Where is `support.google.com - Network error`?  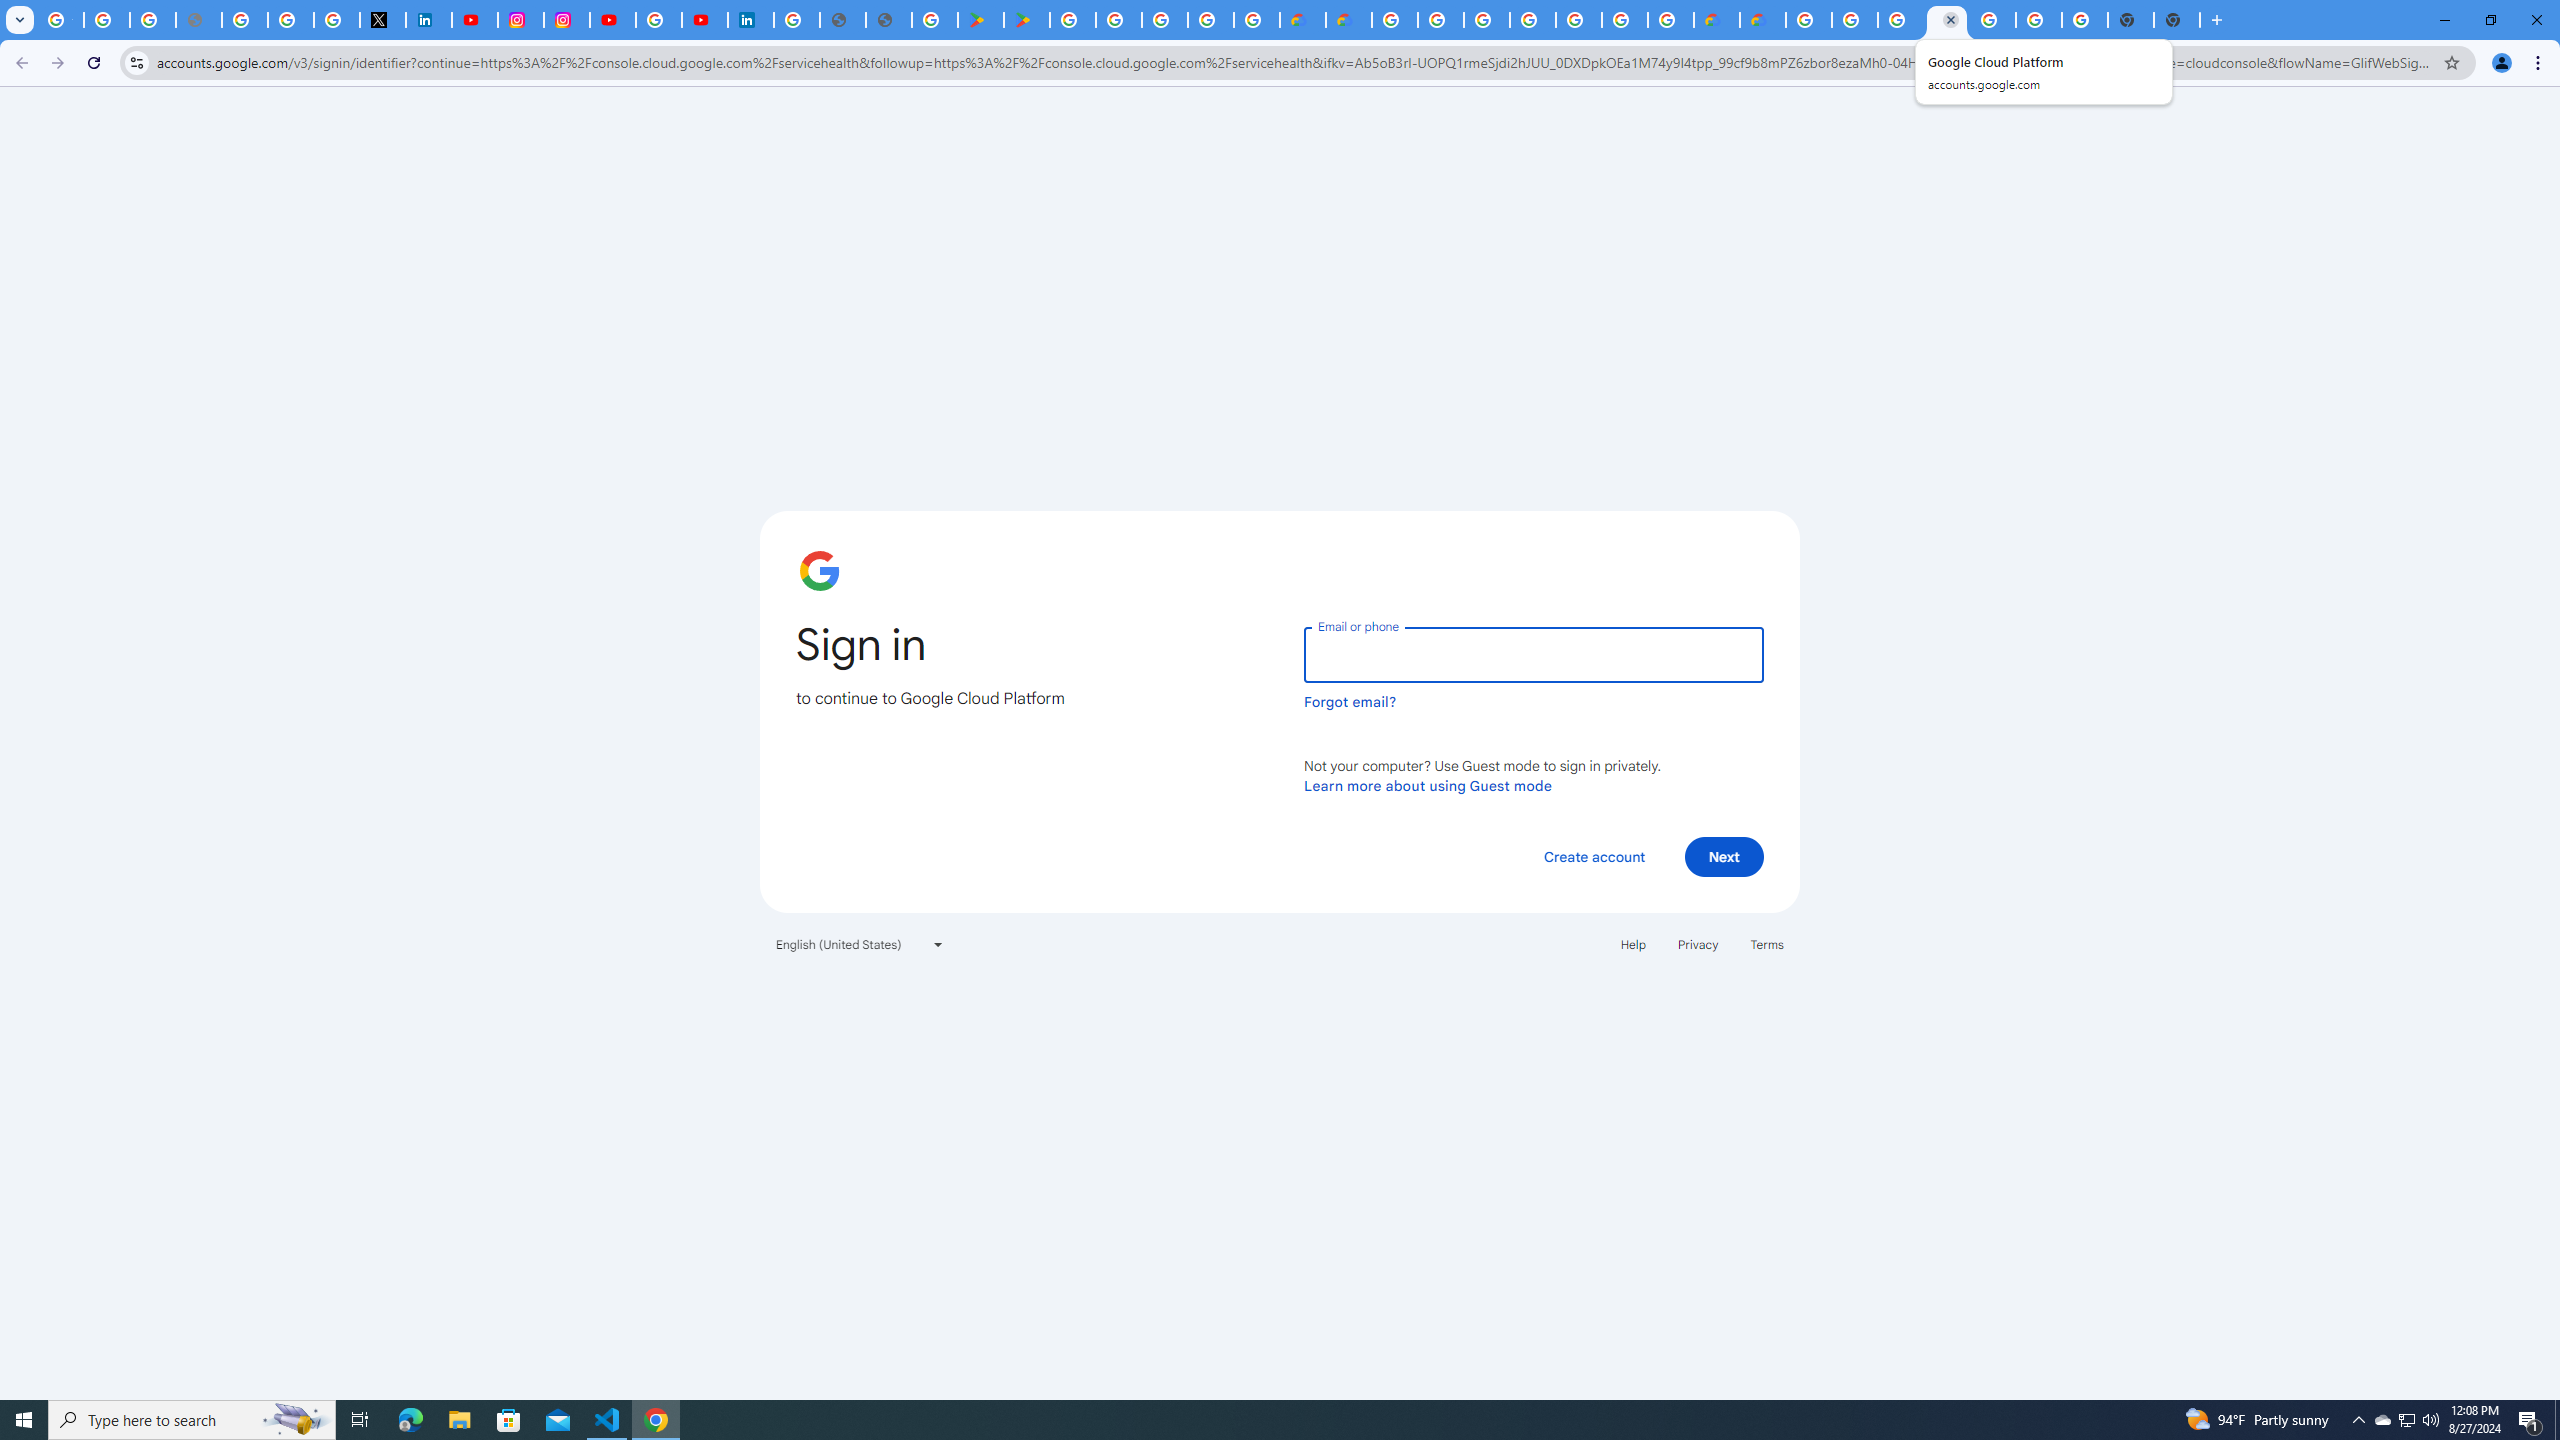 support.google.com - Network error is located at coordinates (198, 20).